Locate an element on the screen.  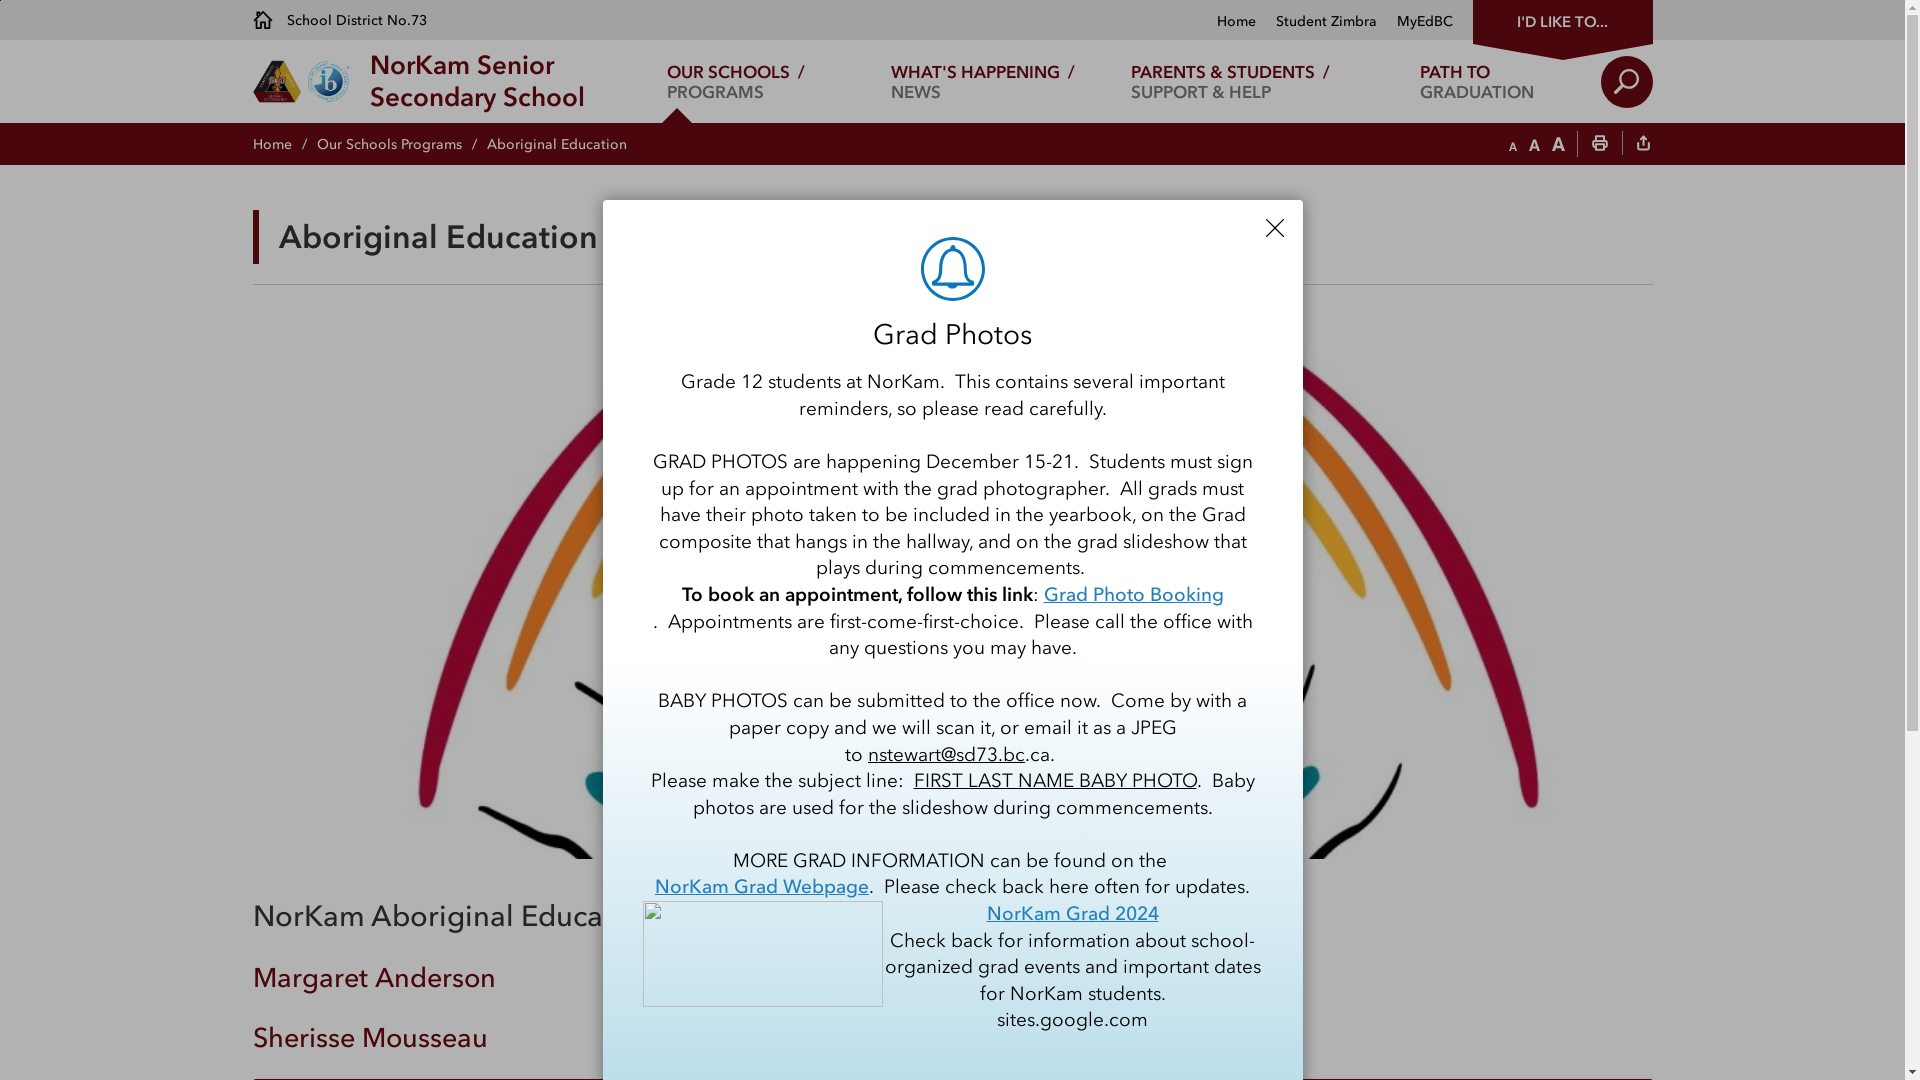
Skip to Content is located at coordinates (0, 0).